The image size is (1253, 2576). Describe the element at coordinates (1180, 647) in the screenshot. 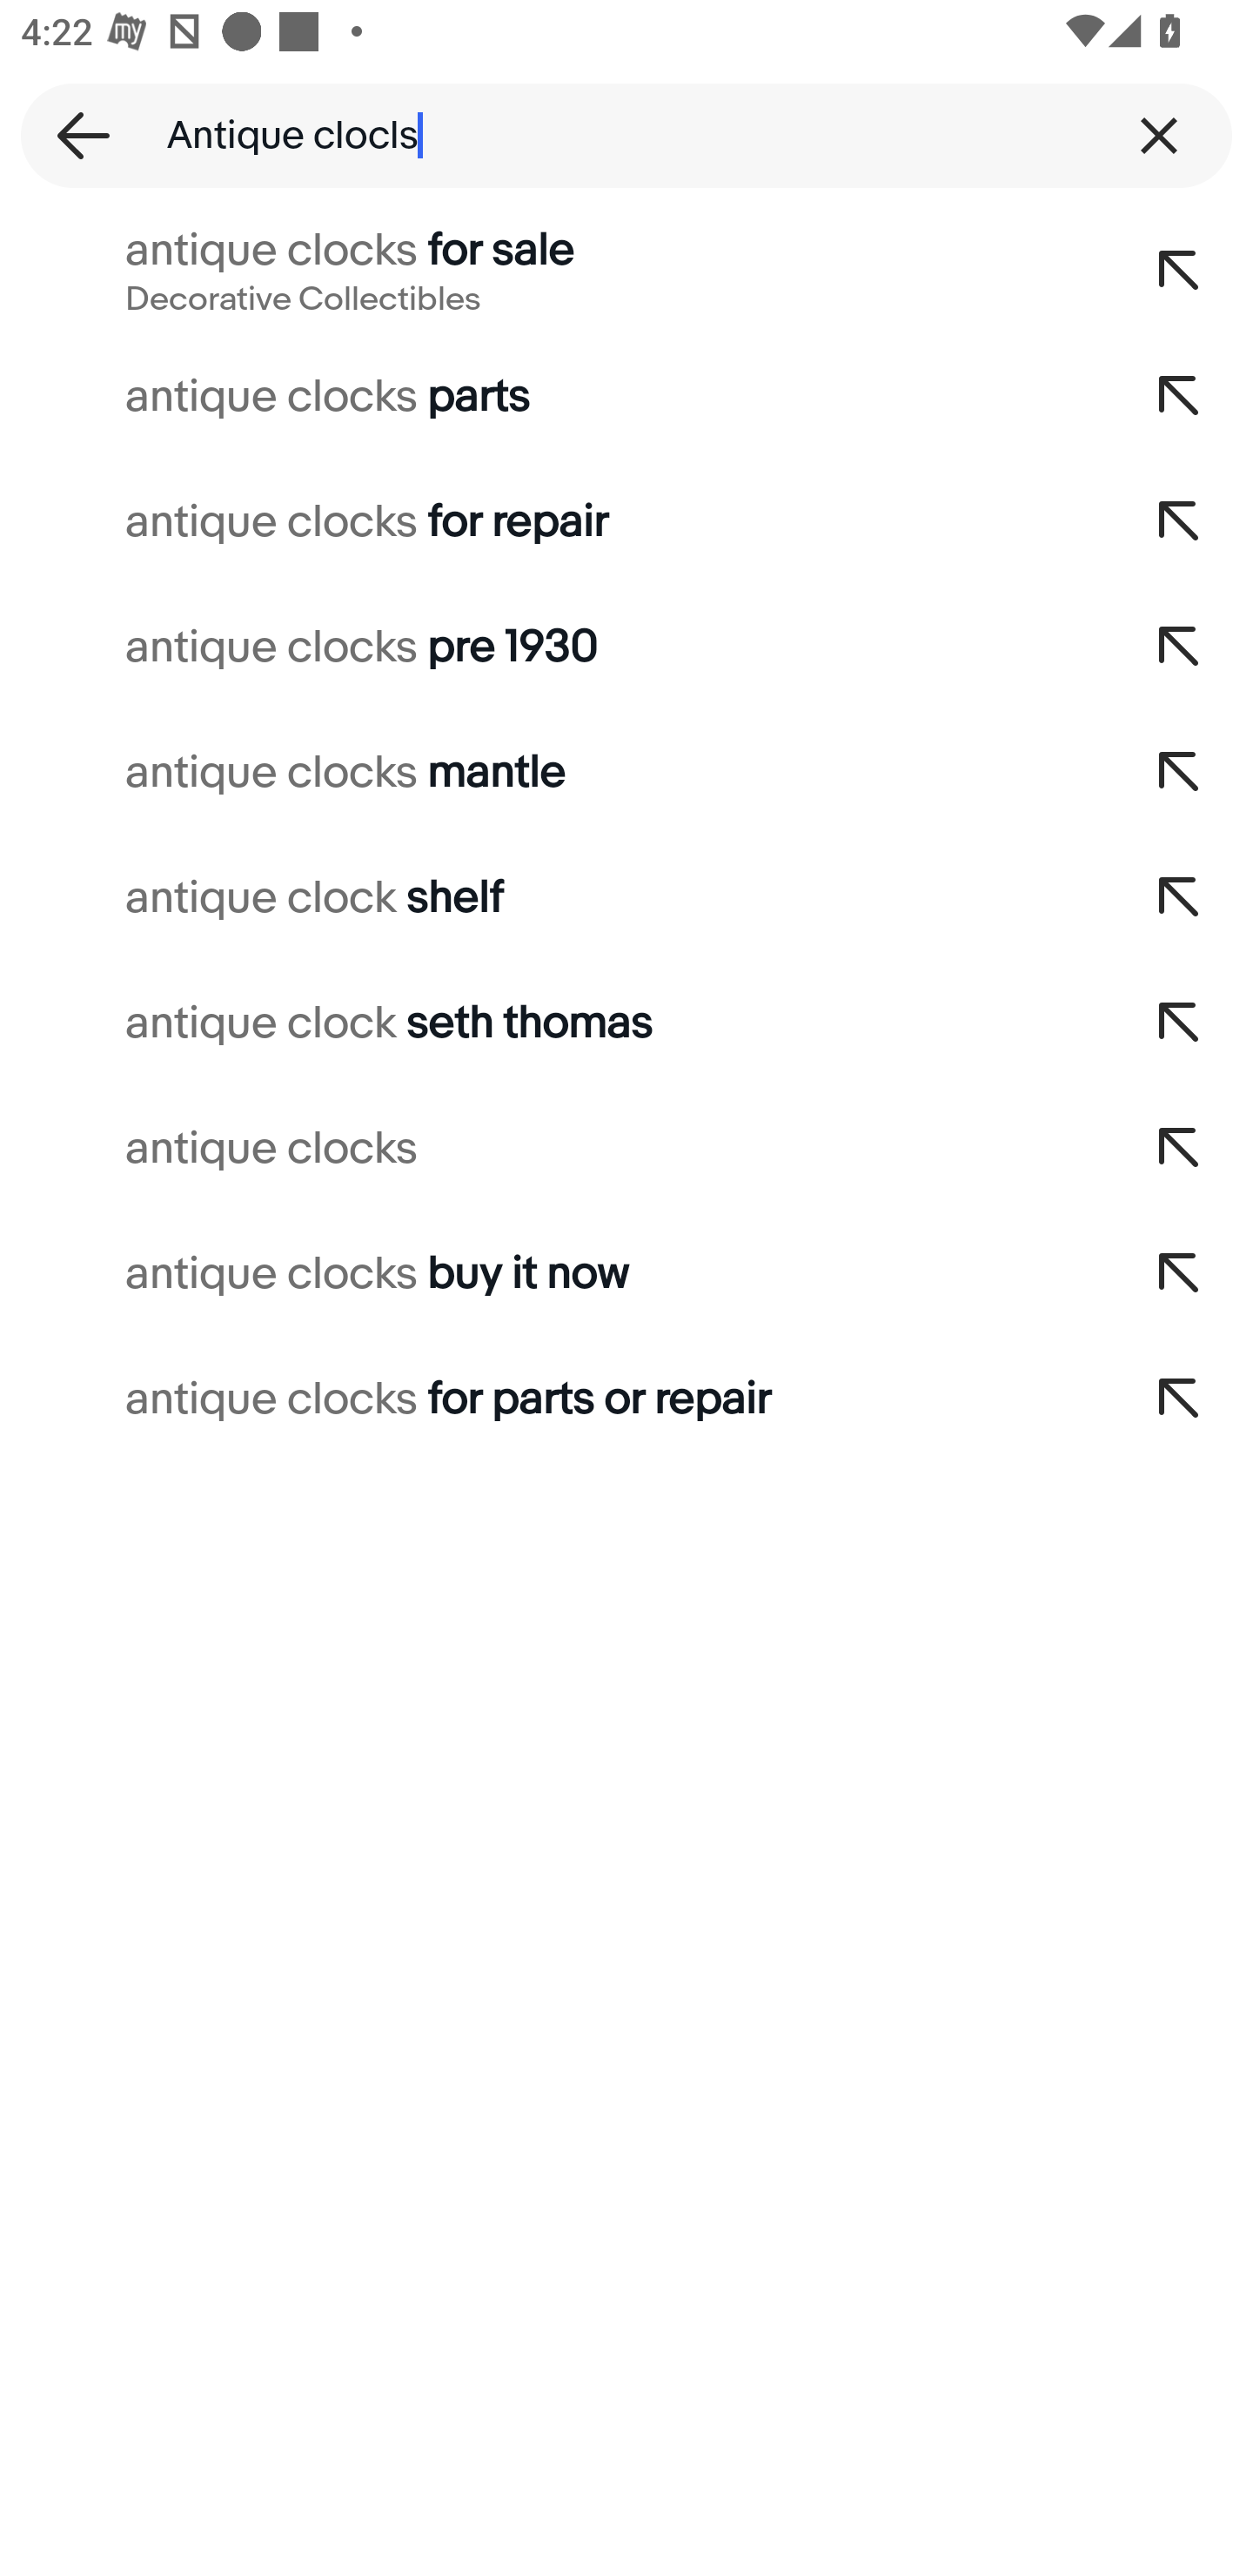

I see `Add to search query,antique clocks pre 1930` at that location.